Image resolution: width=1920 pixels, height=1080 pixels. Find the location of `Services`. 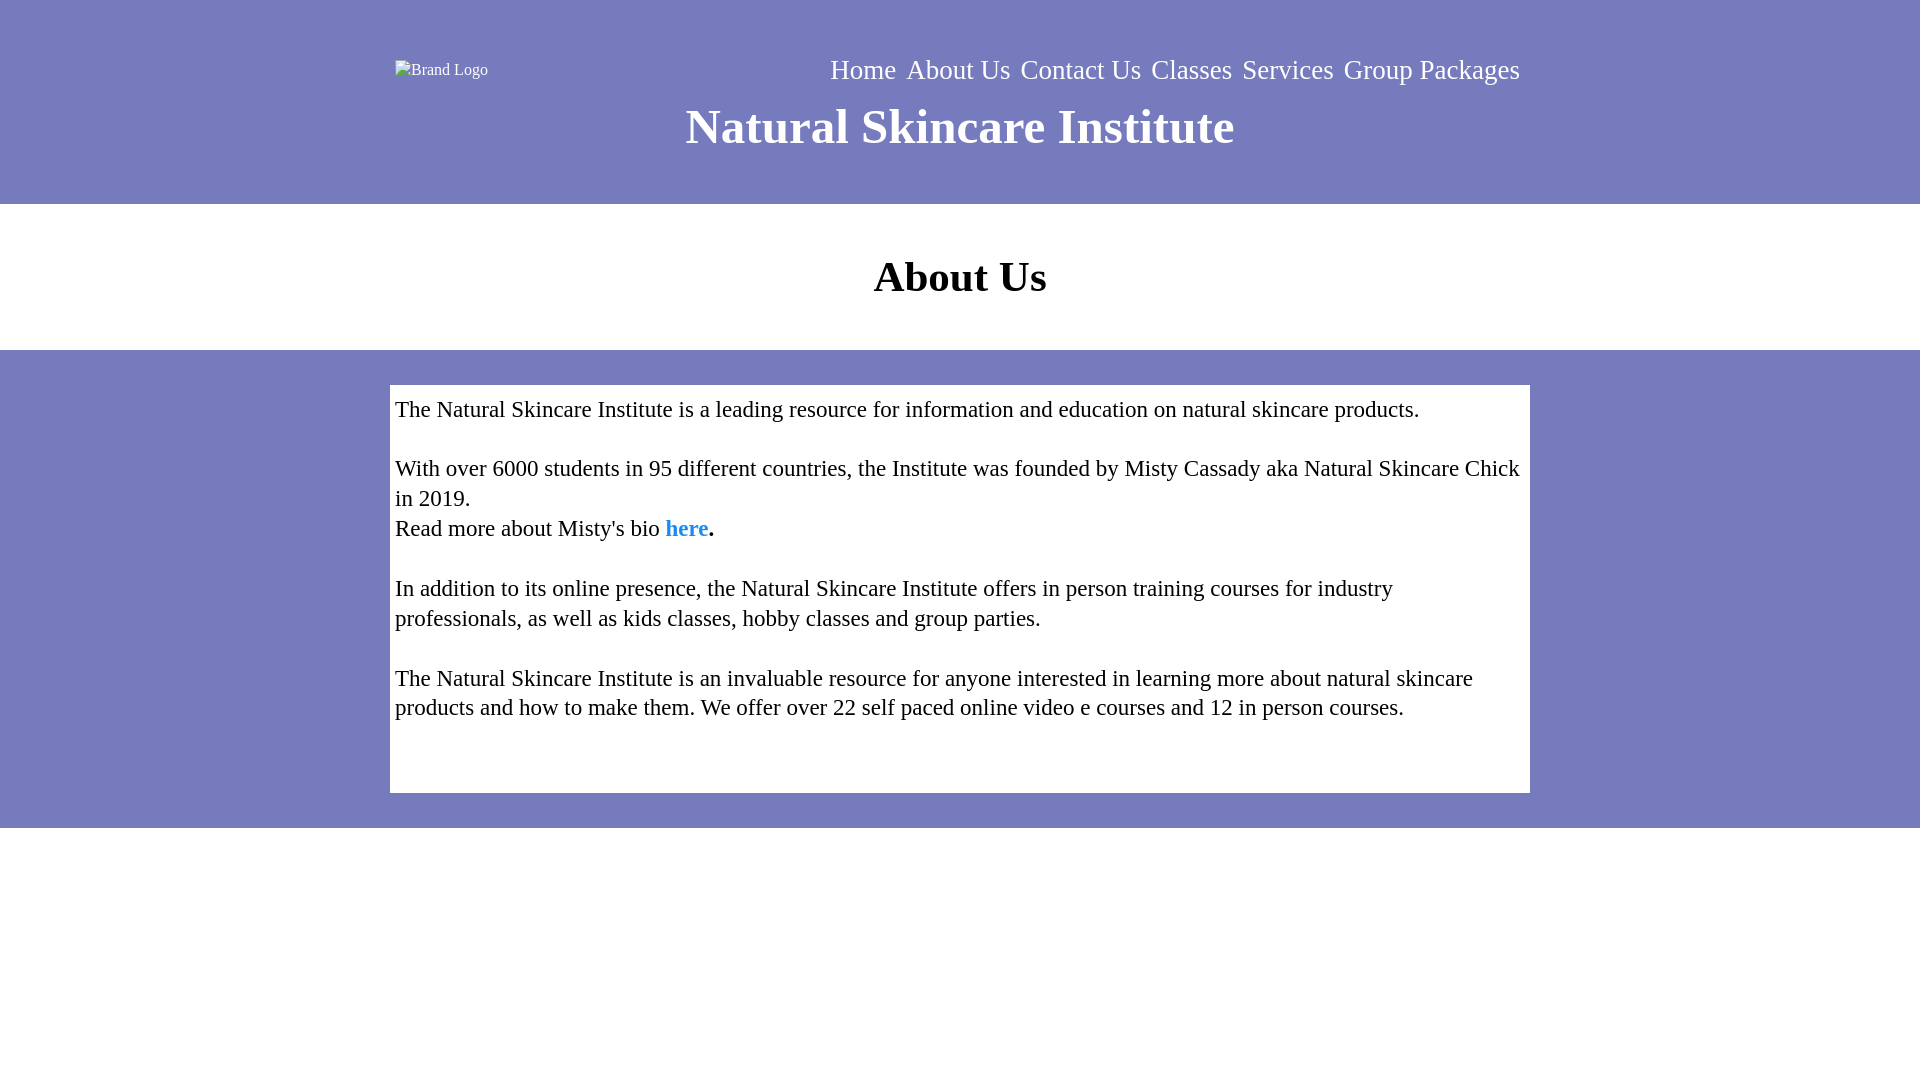

Services is located at coordinates (1287, 70).